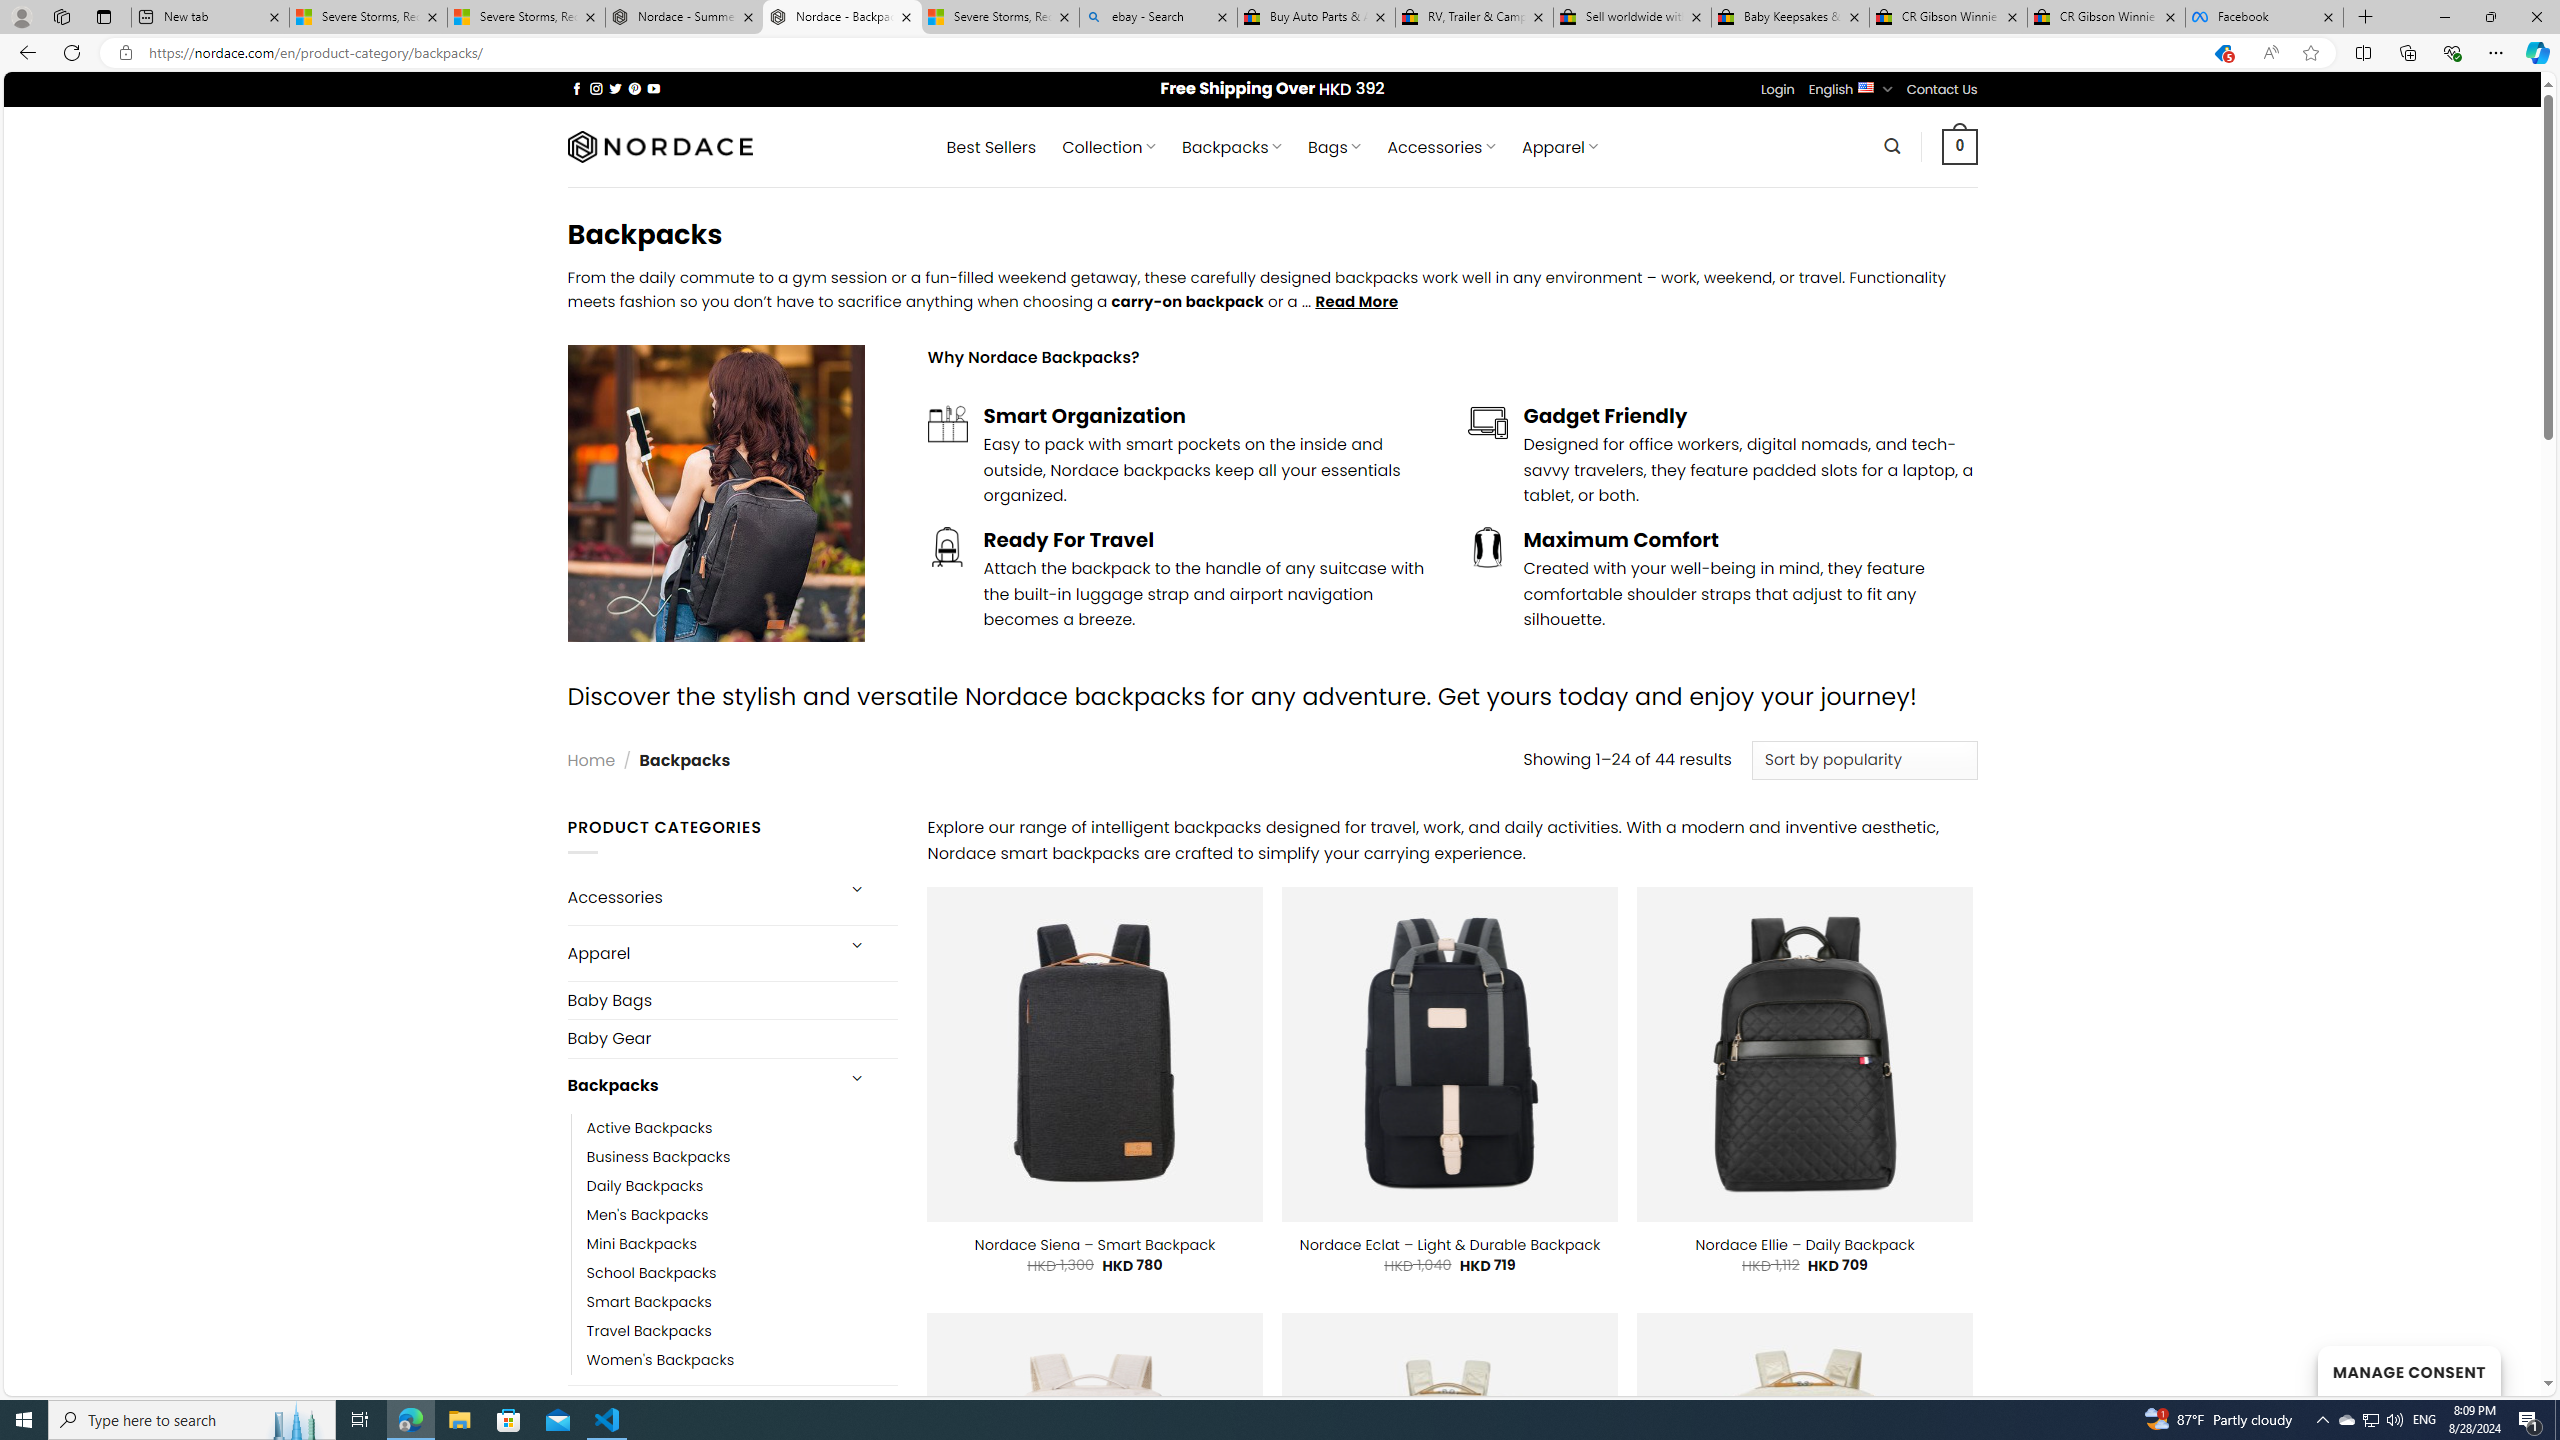 The image size is (2560, 1440). Describe the element at coordinates (992, 147) in the screenshot. I see ` Best Sellers` at that location.